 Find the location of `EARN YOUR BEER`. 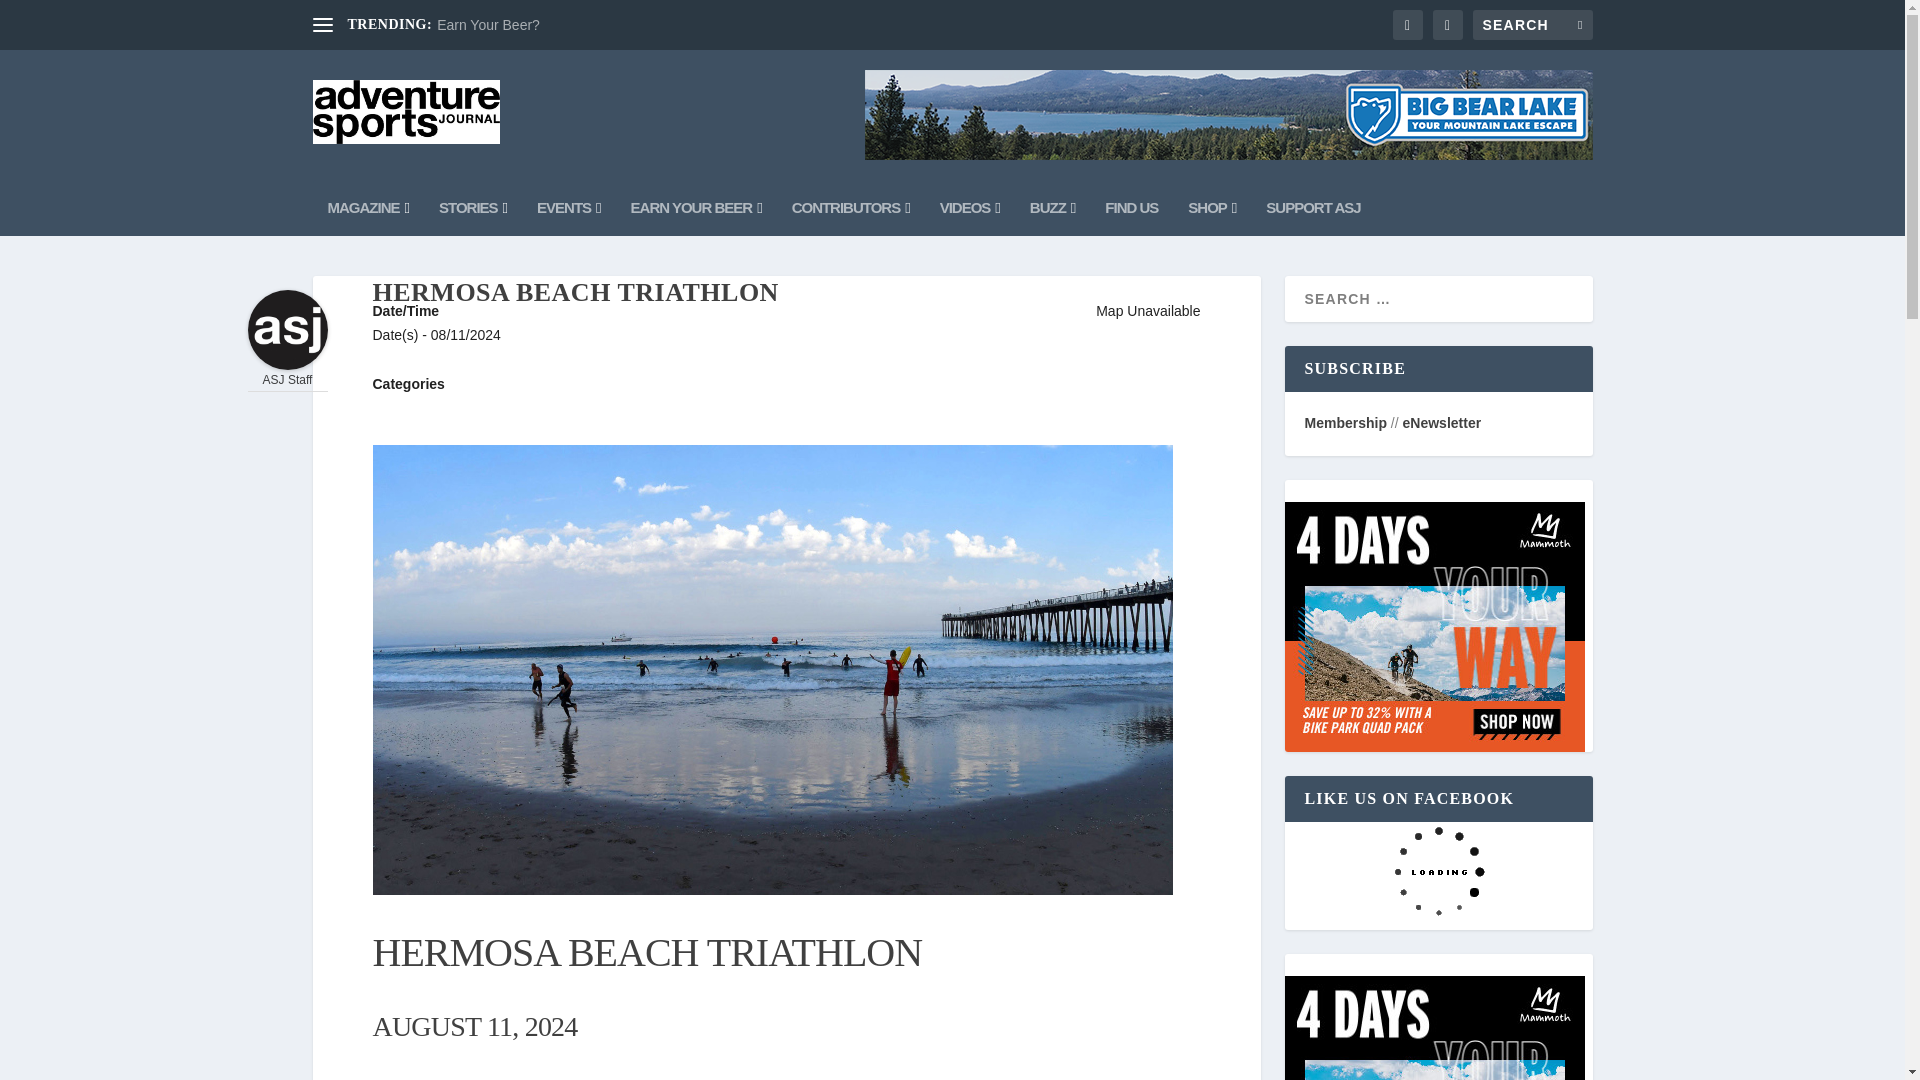

EARN YOUR BEER is located at coordinates (696, 208).